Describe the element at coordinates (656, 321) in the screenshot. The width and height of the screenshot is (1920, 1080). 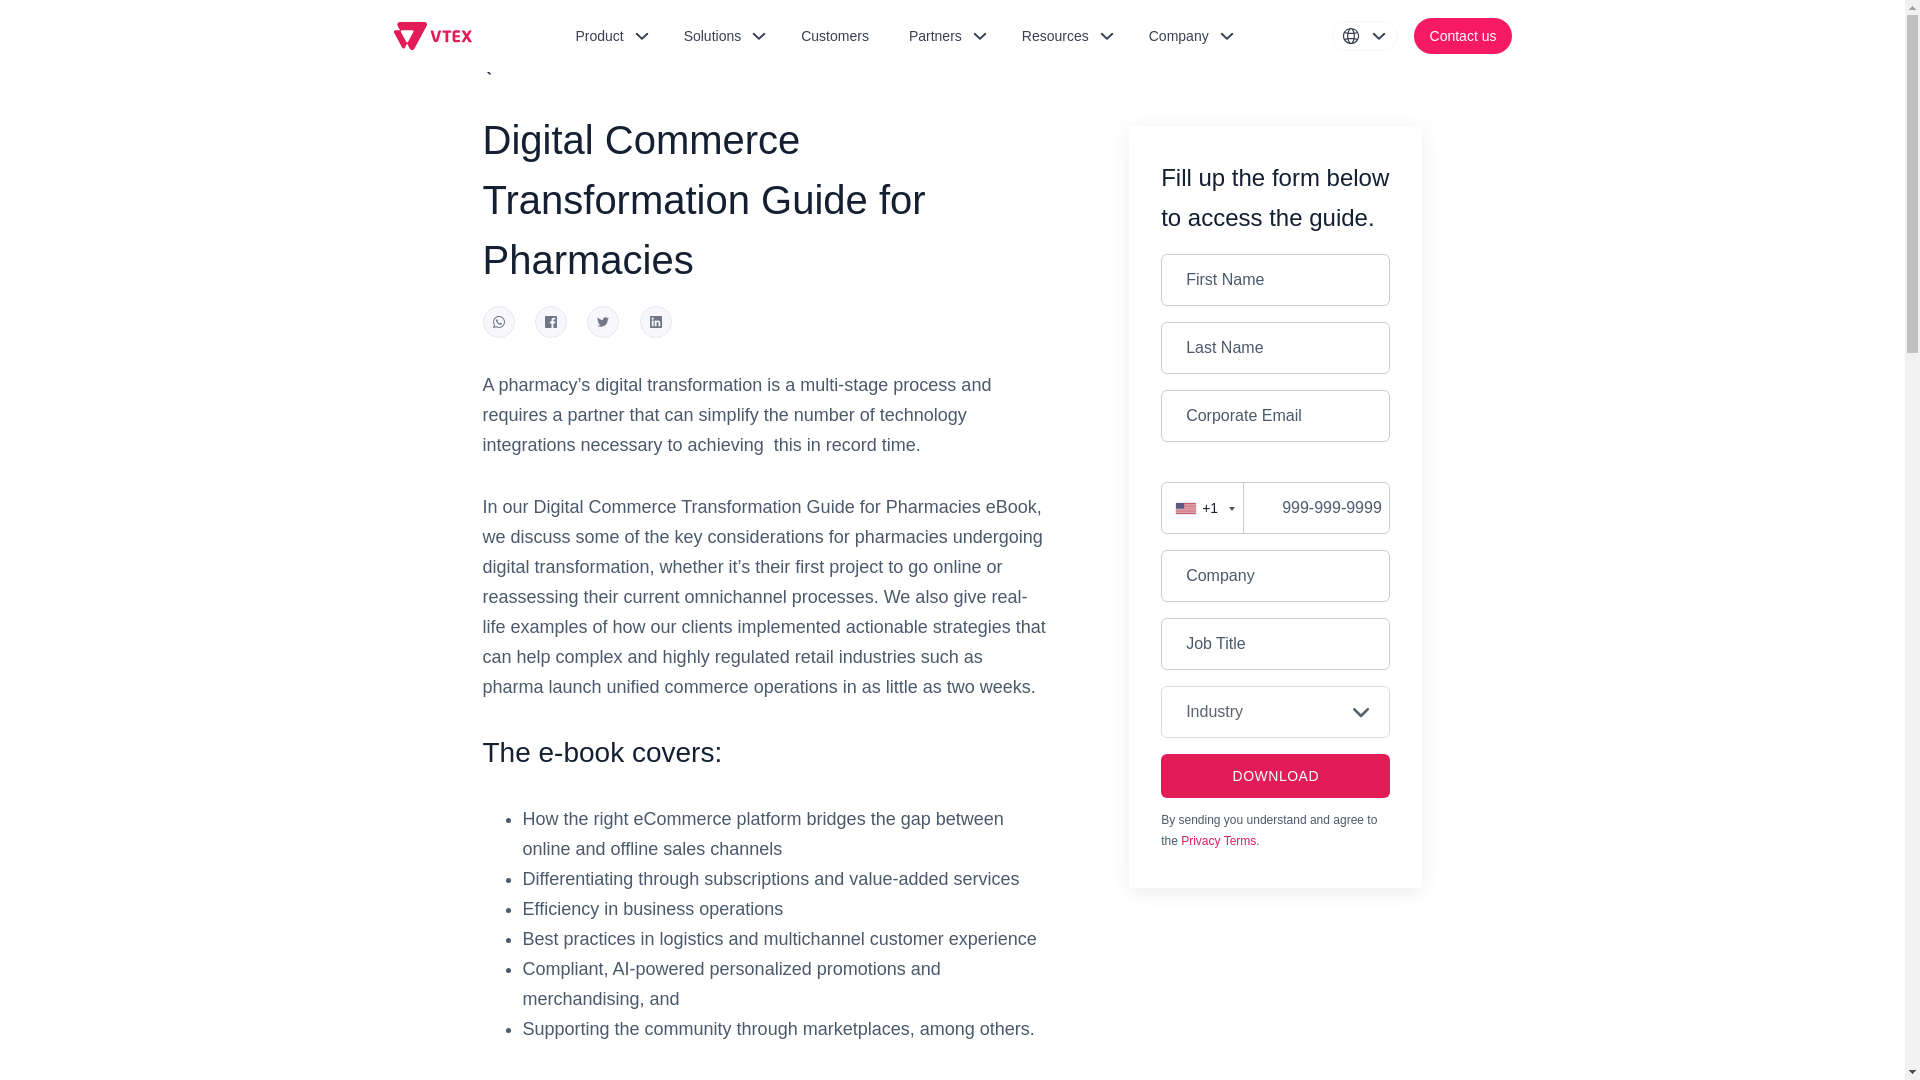
I see `Share on Linkedin` at that location.